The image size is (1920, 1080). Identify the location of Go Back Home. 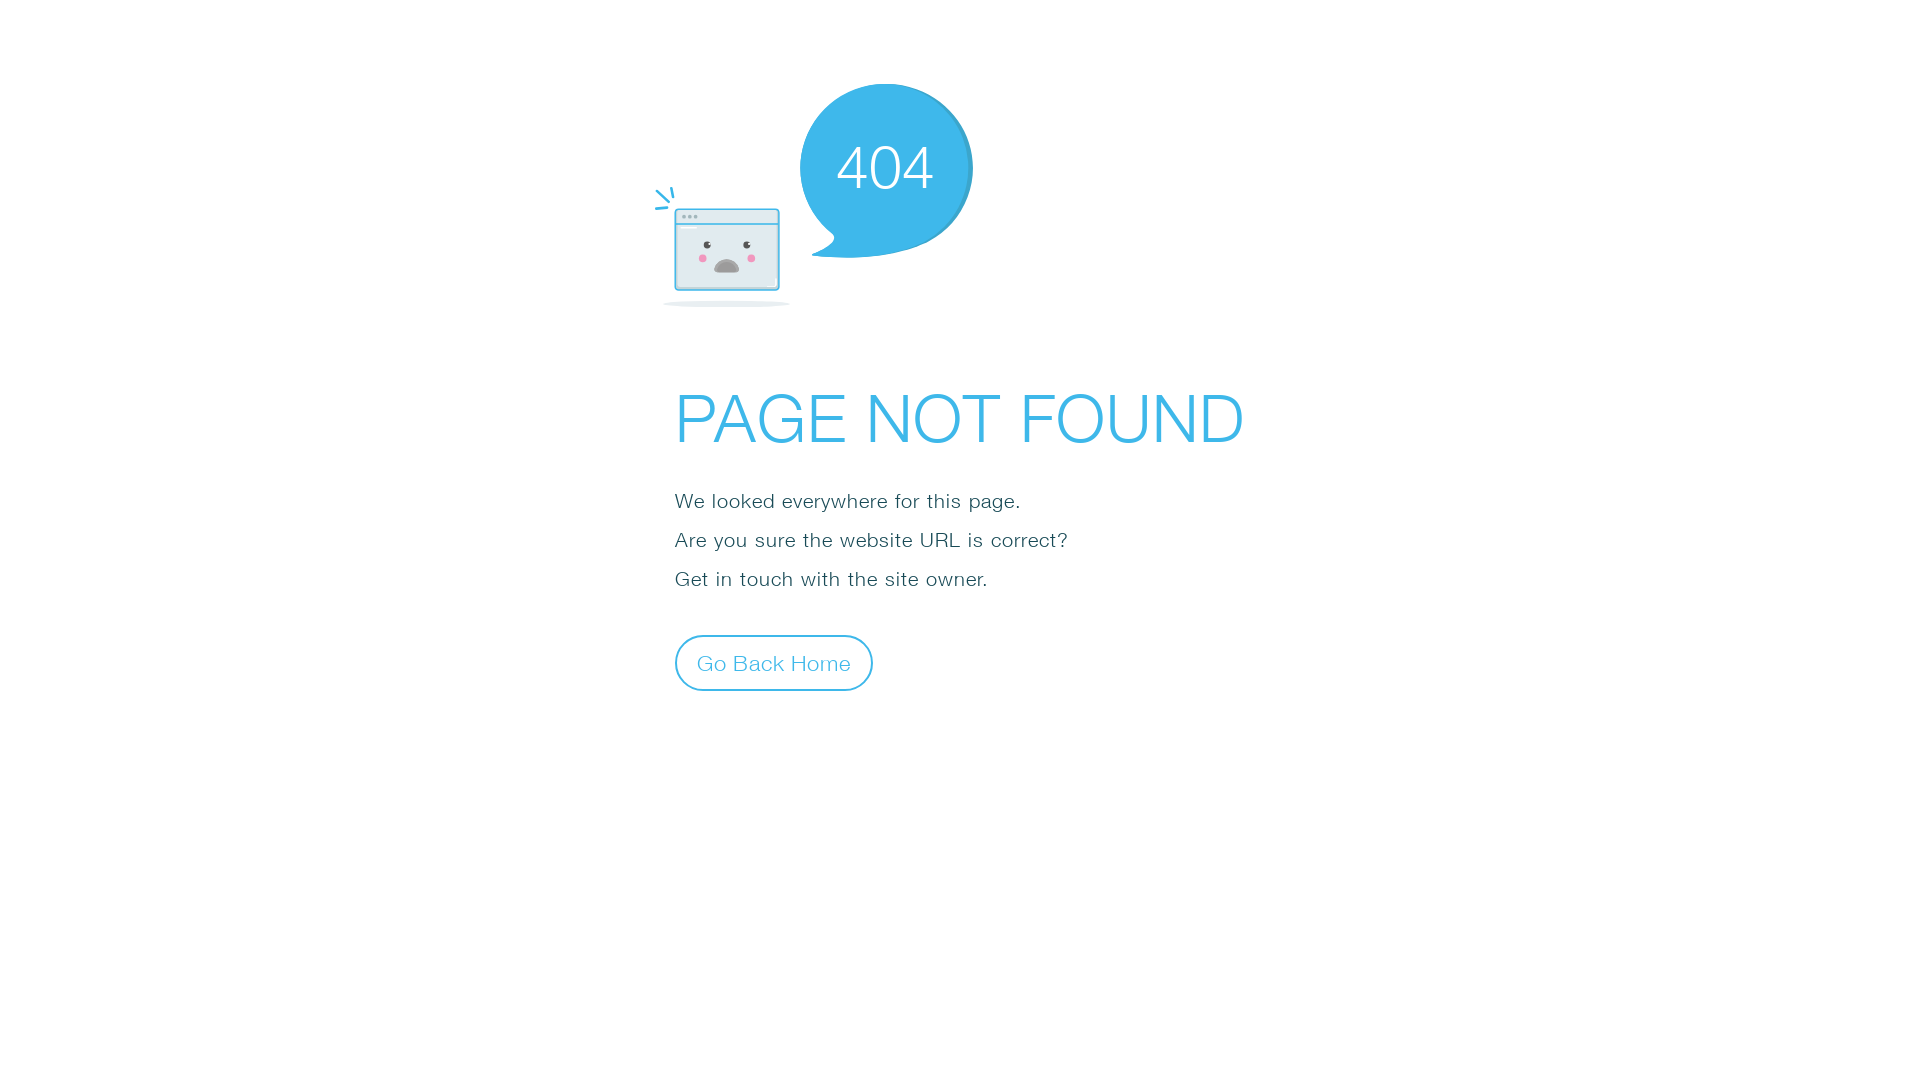
(774, 662).